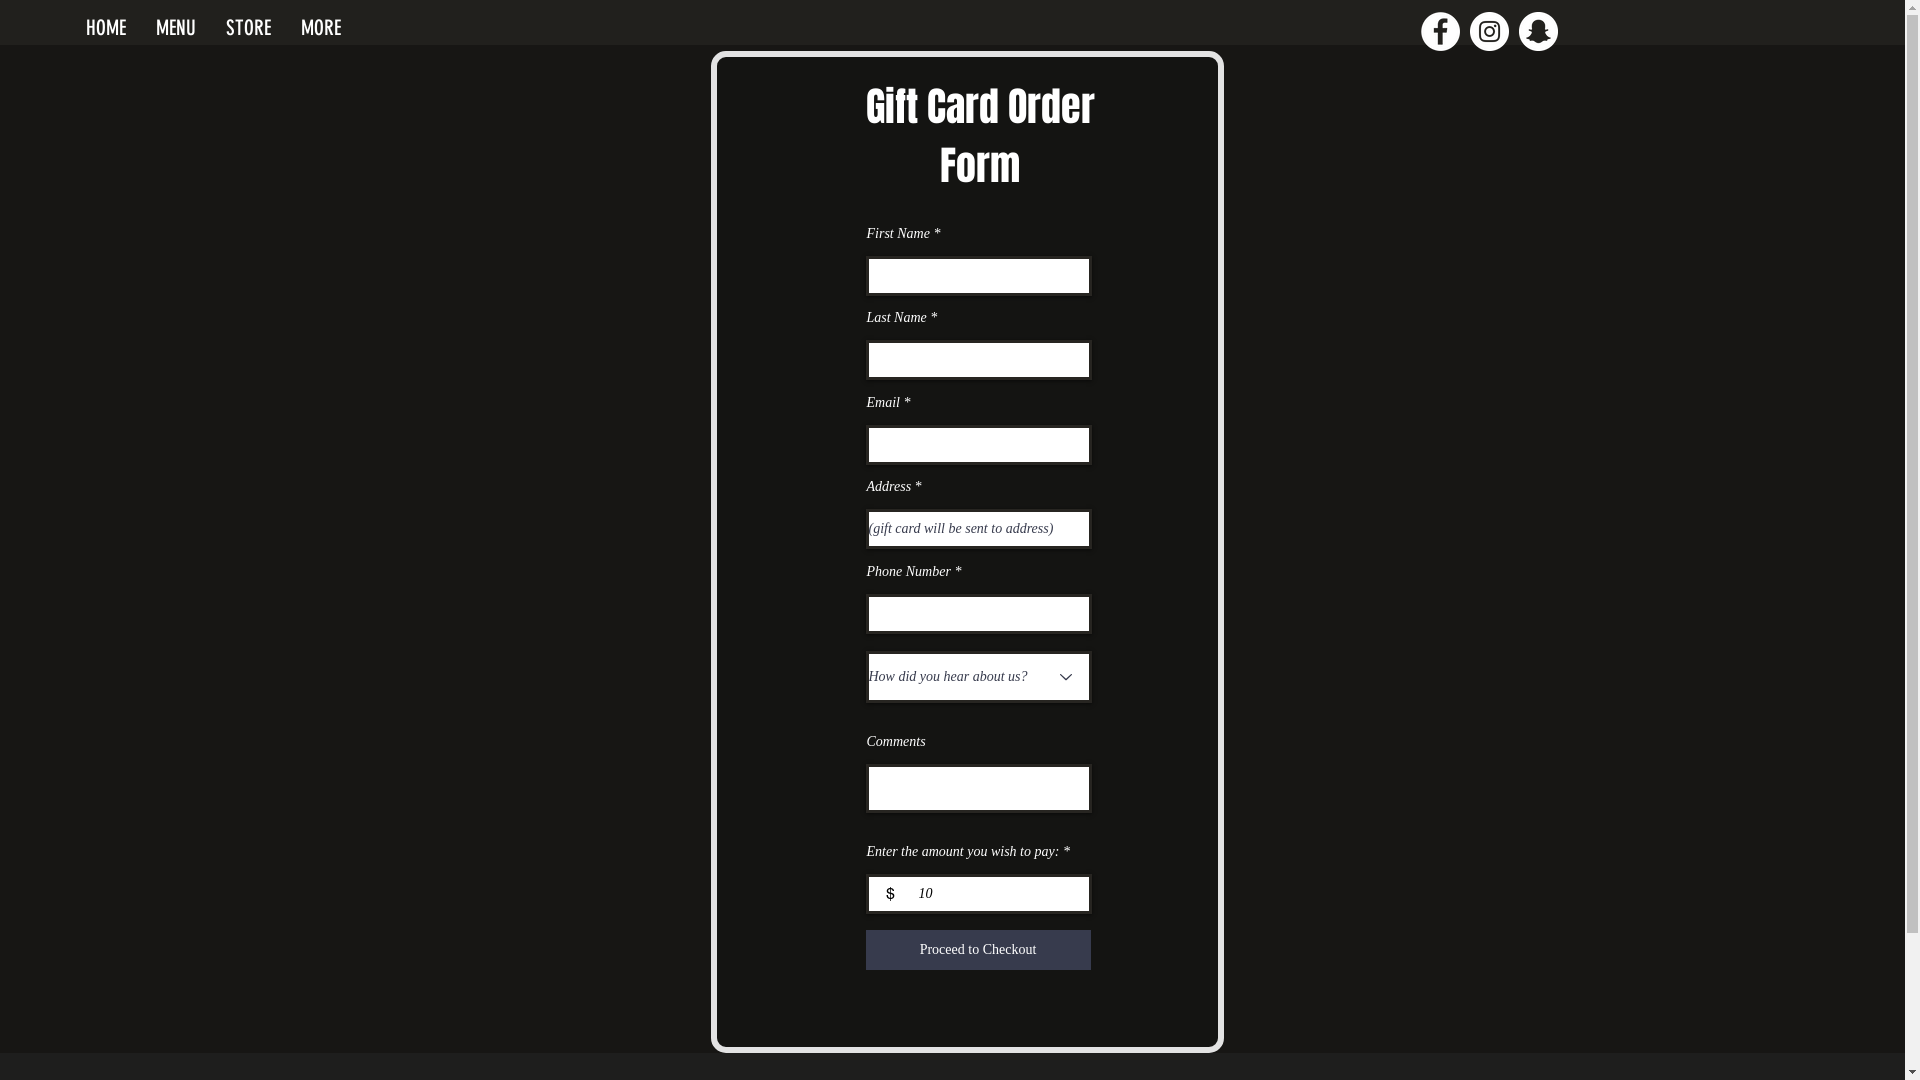 This screenshot has width=1920, height=1080. I want to click on STORE, so click(248, 28).